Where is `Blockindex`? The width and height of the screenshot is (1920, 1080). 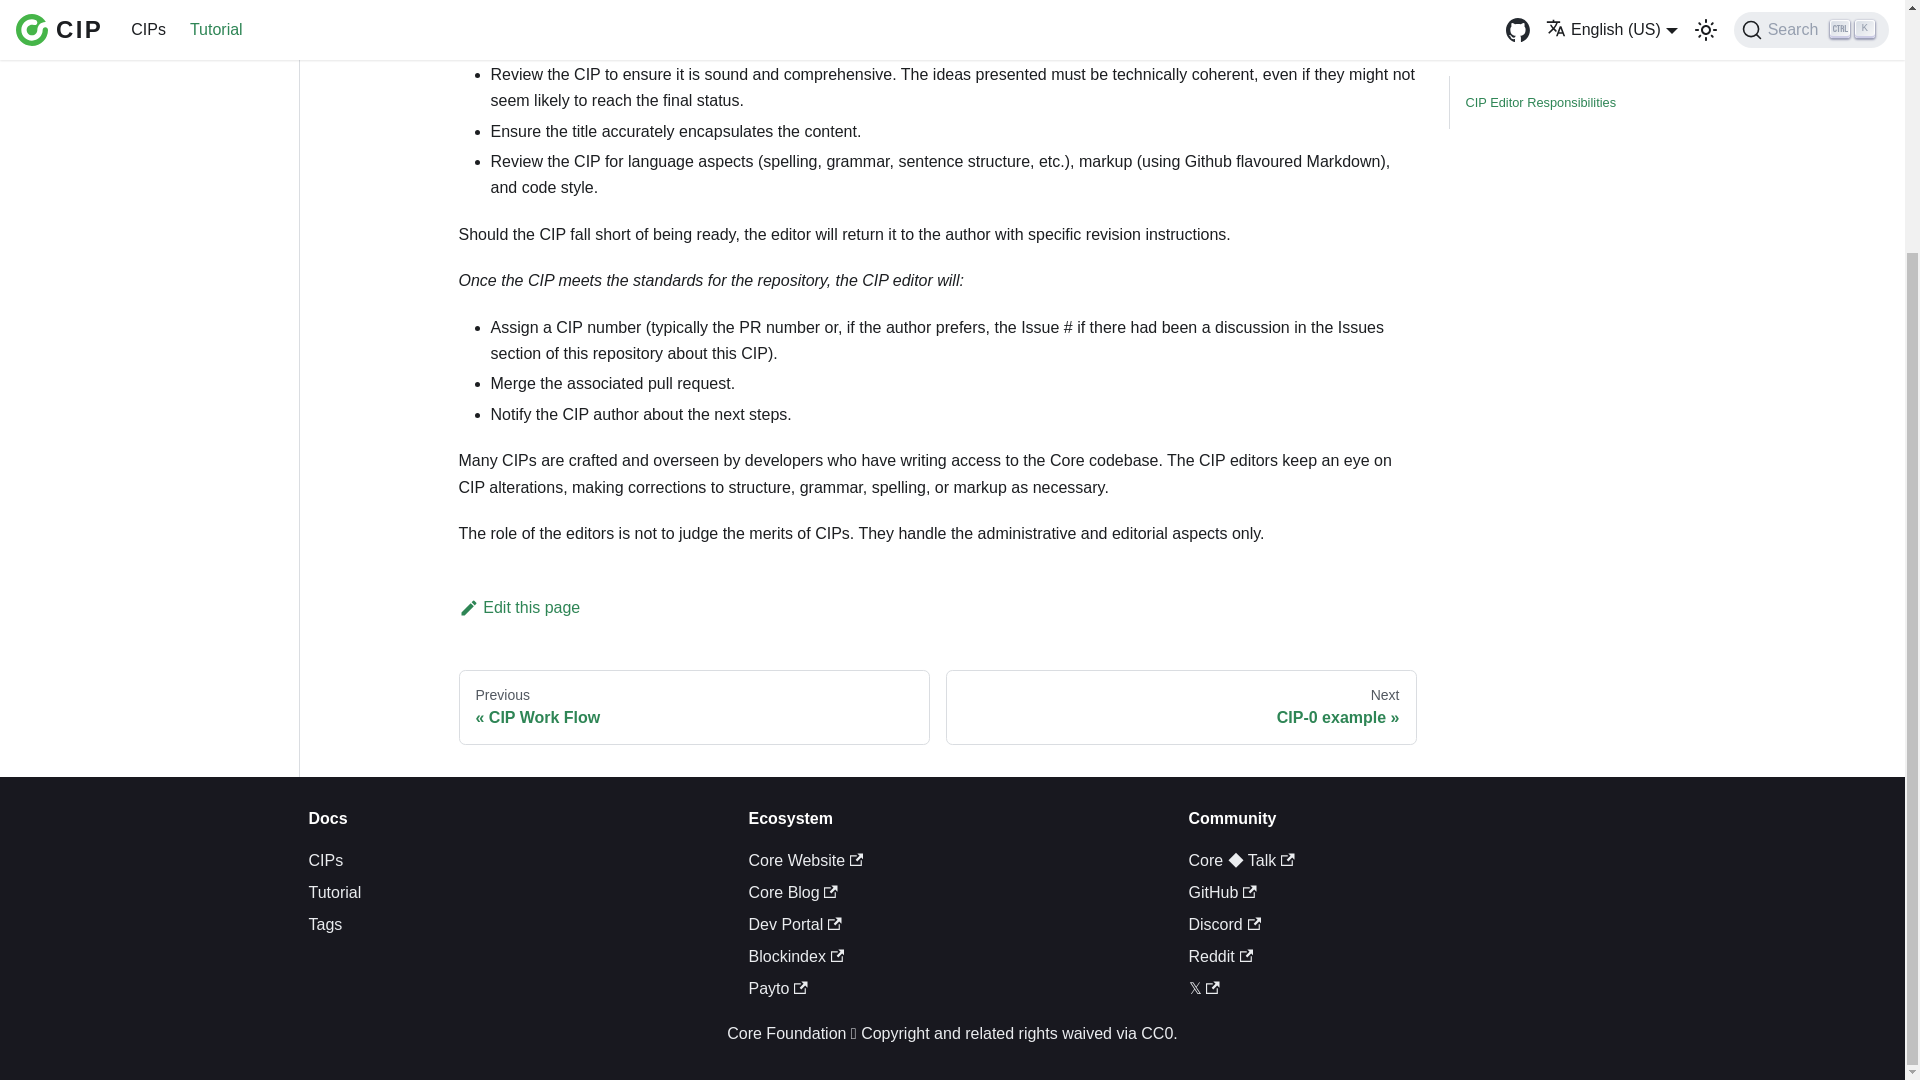
Blockindex is located at coordinates (792, 892).